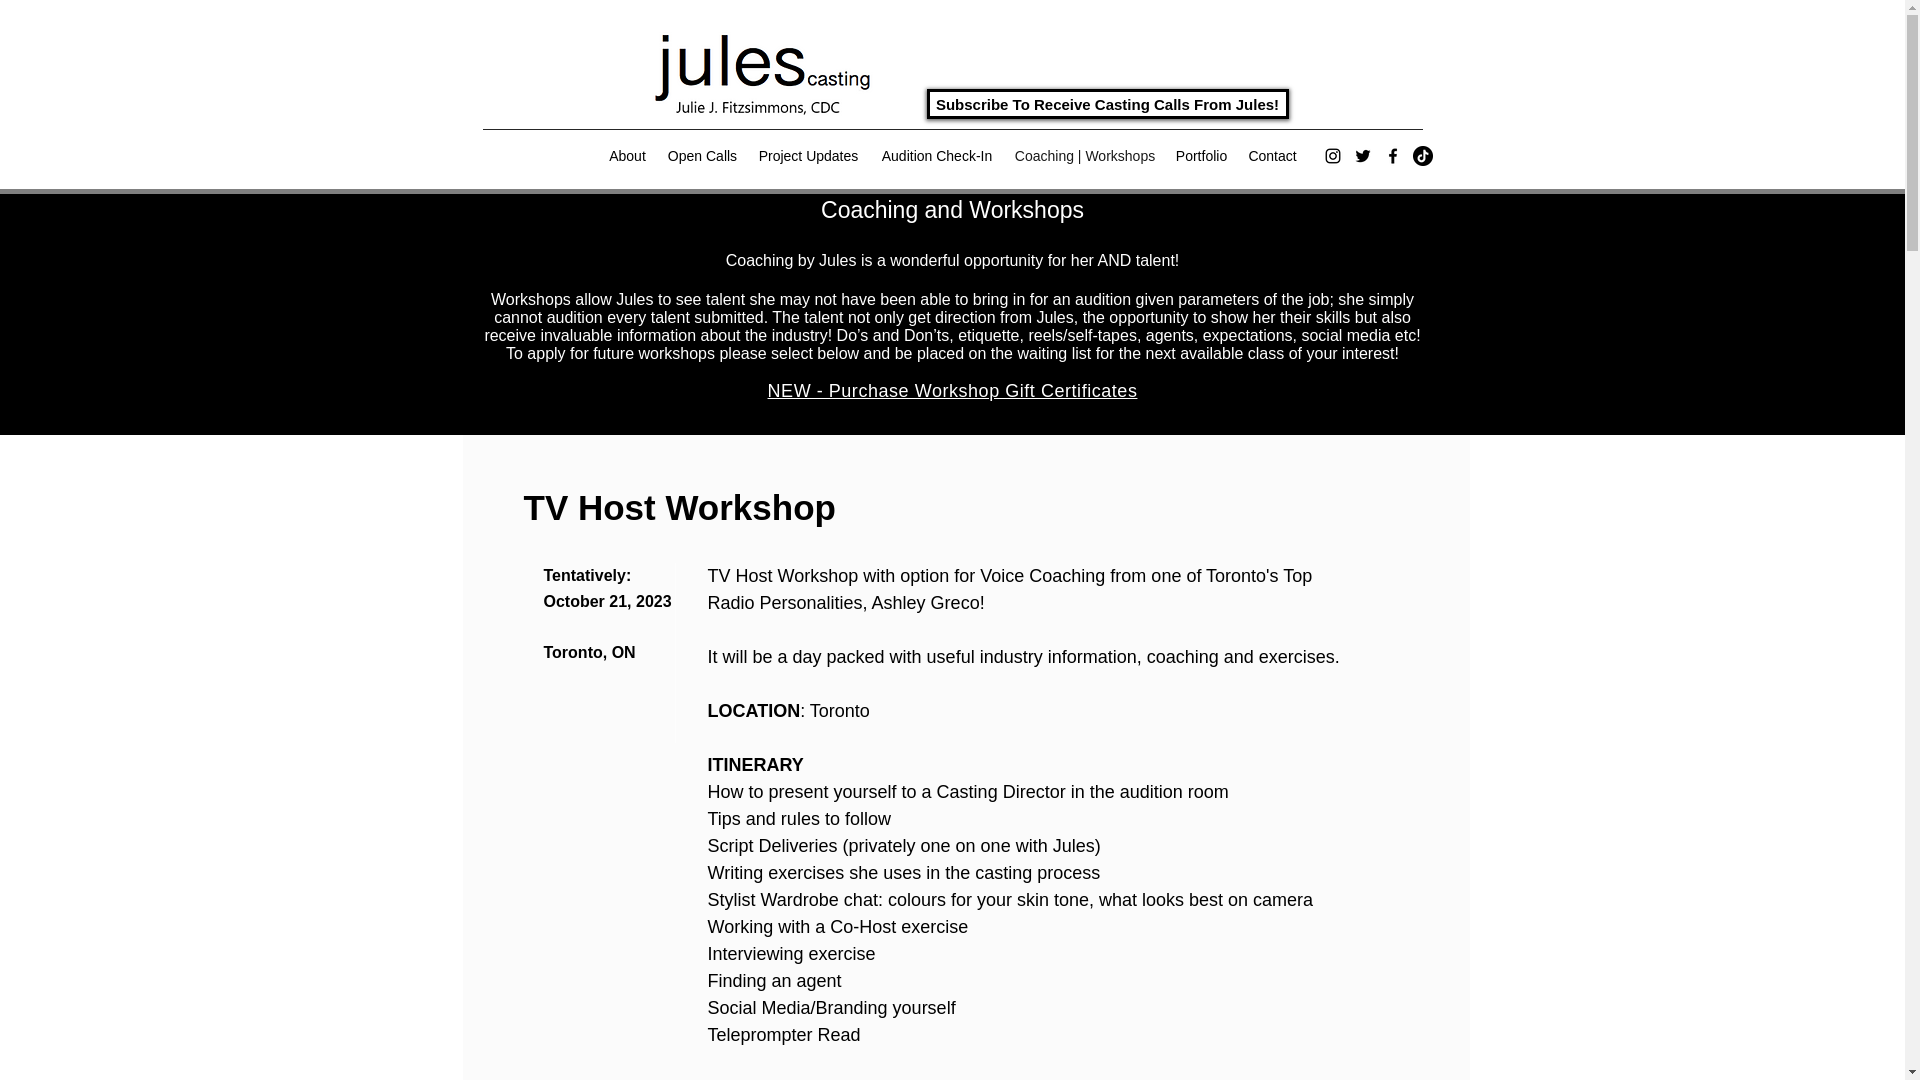 The height and width of the screenshot is (1080, 1920). Describe the element at coordinates (953, 391) in the screenshot. I see `NEW - Purchase Workshop Gift Certificates` at that location.